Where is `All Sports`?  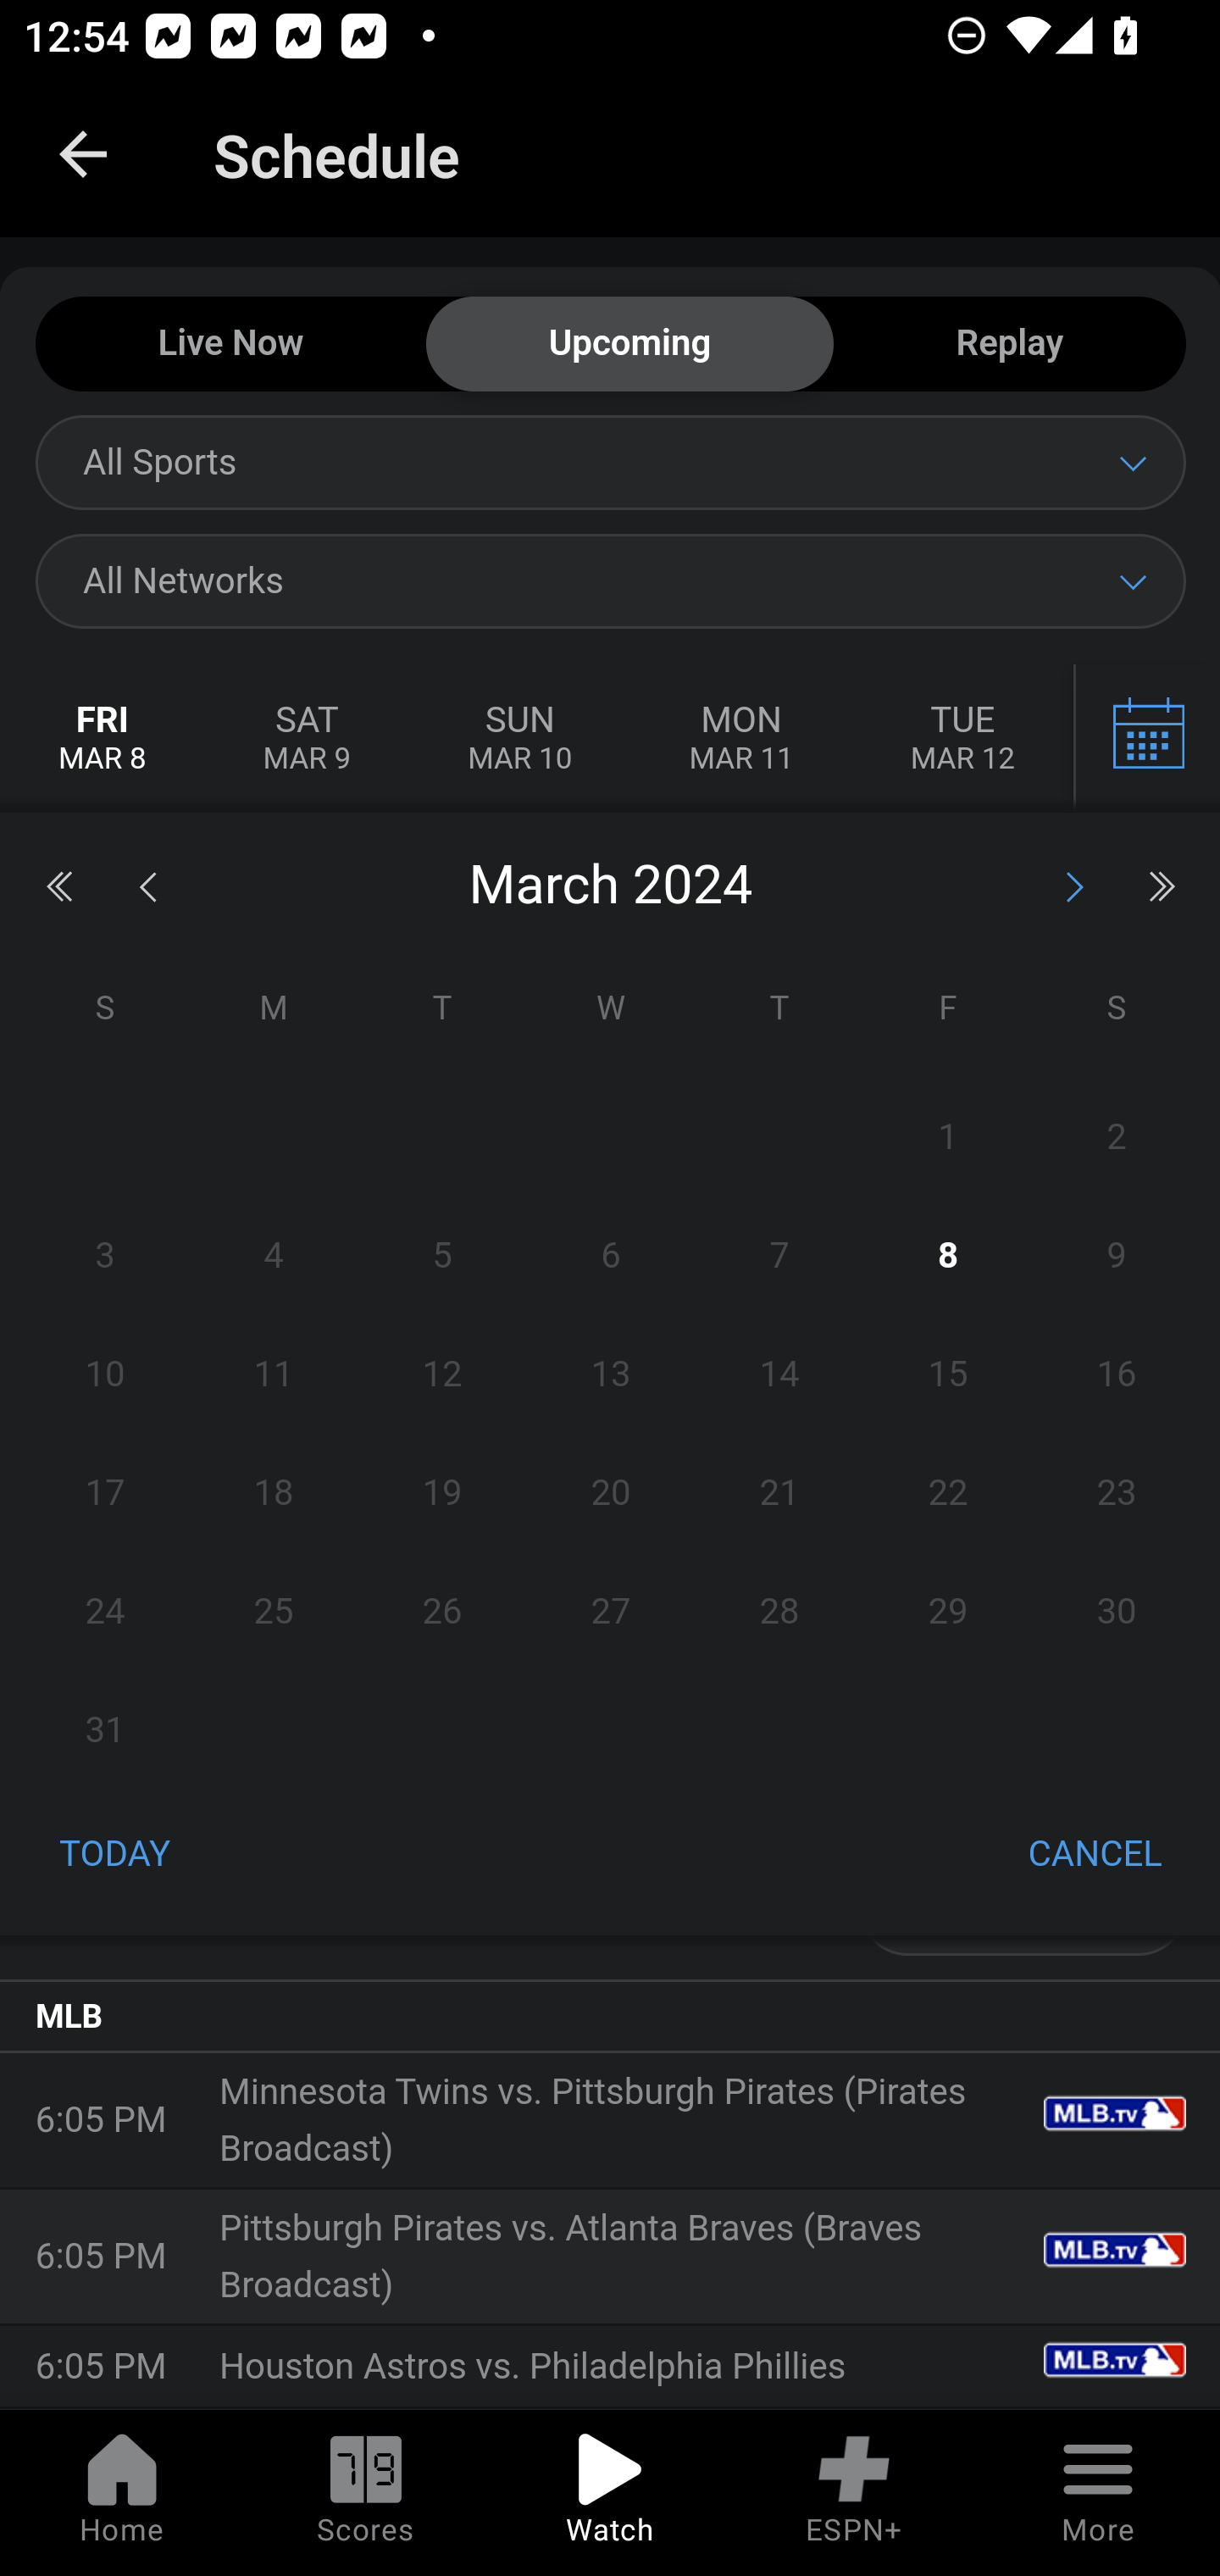 All Sports is located at coordinates (610, 462).